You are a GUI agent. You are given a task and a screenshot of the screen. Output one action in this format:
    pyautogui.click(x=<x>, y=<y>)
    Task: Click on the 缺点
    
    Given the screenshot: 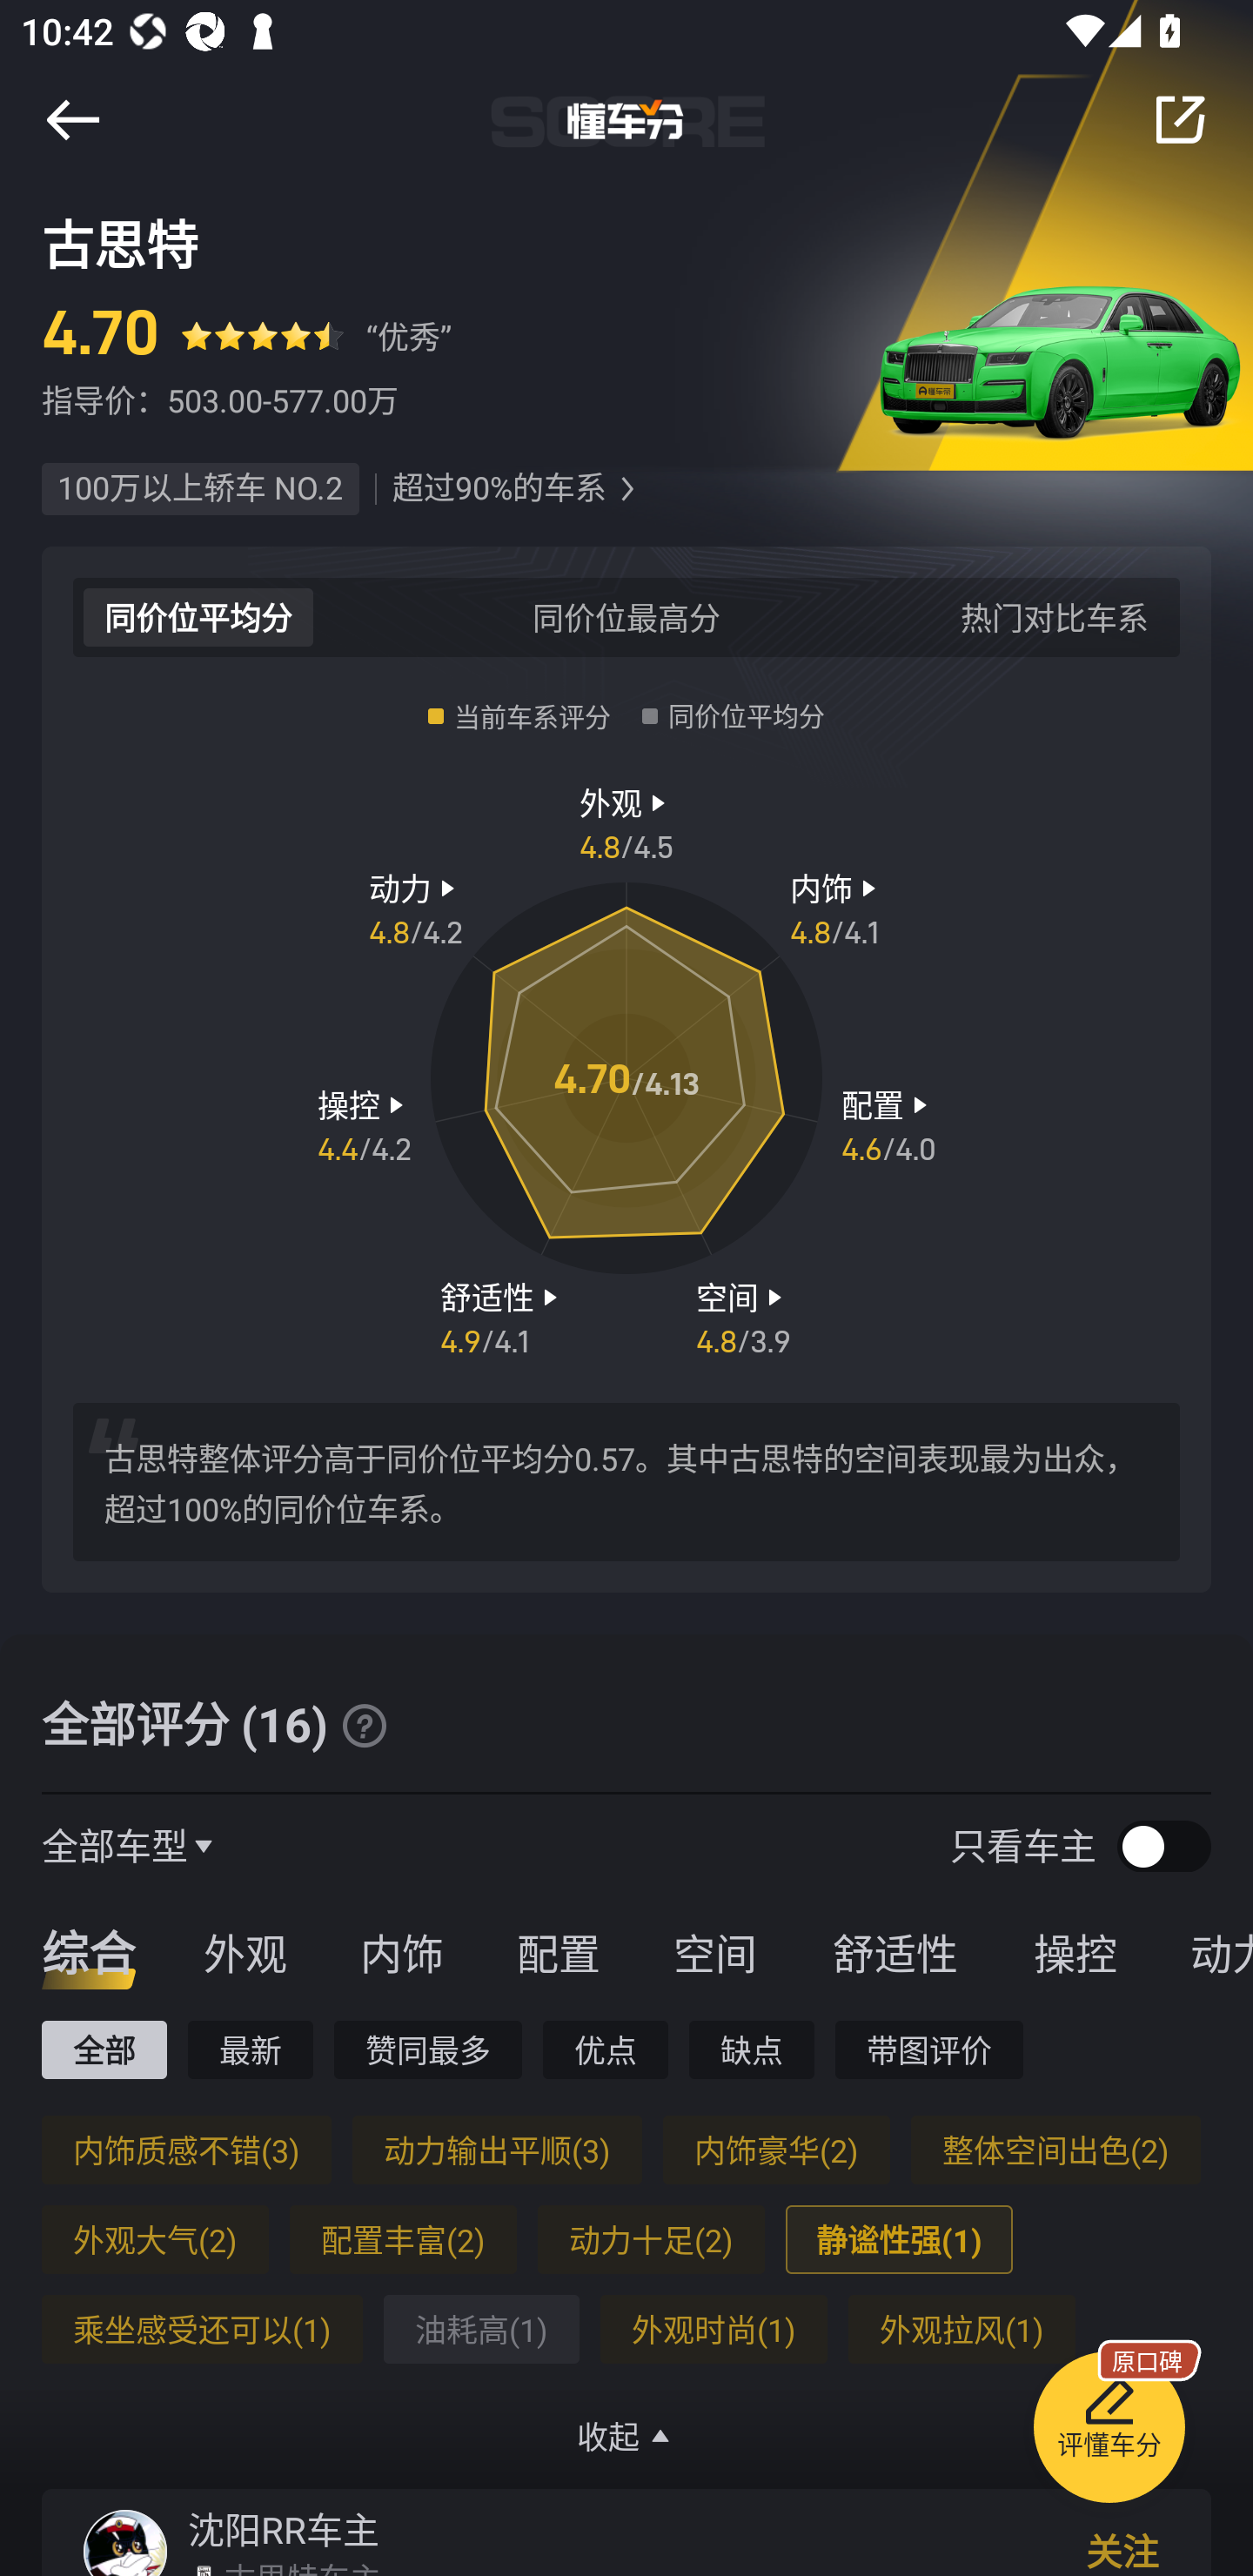 What is the action you would take?
    pyautogui.click(x=752, y=2049)
    